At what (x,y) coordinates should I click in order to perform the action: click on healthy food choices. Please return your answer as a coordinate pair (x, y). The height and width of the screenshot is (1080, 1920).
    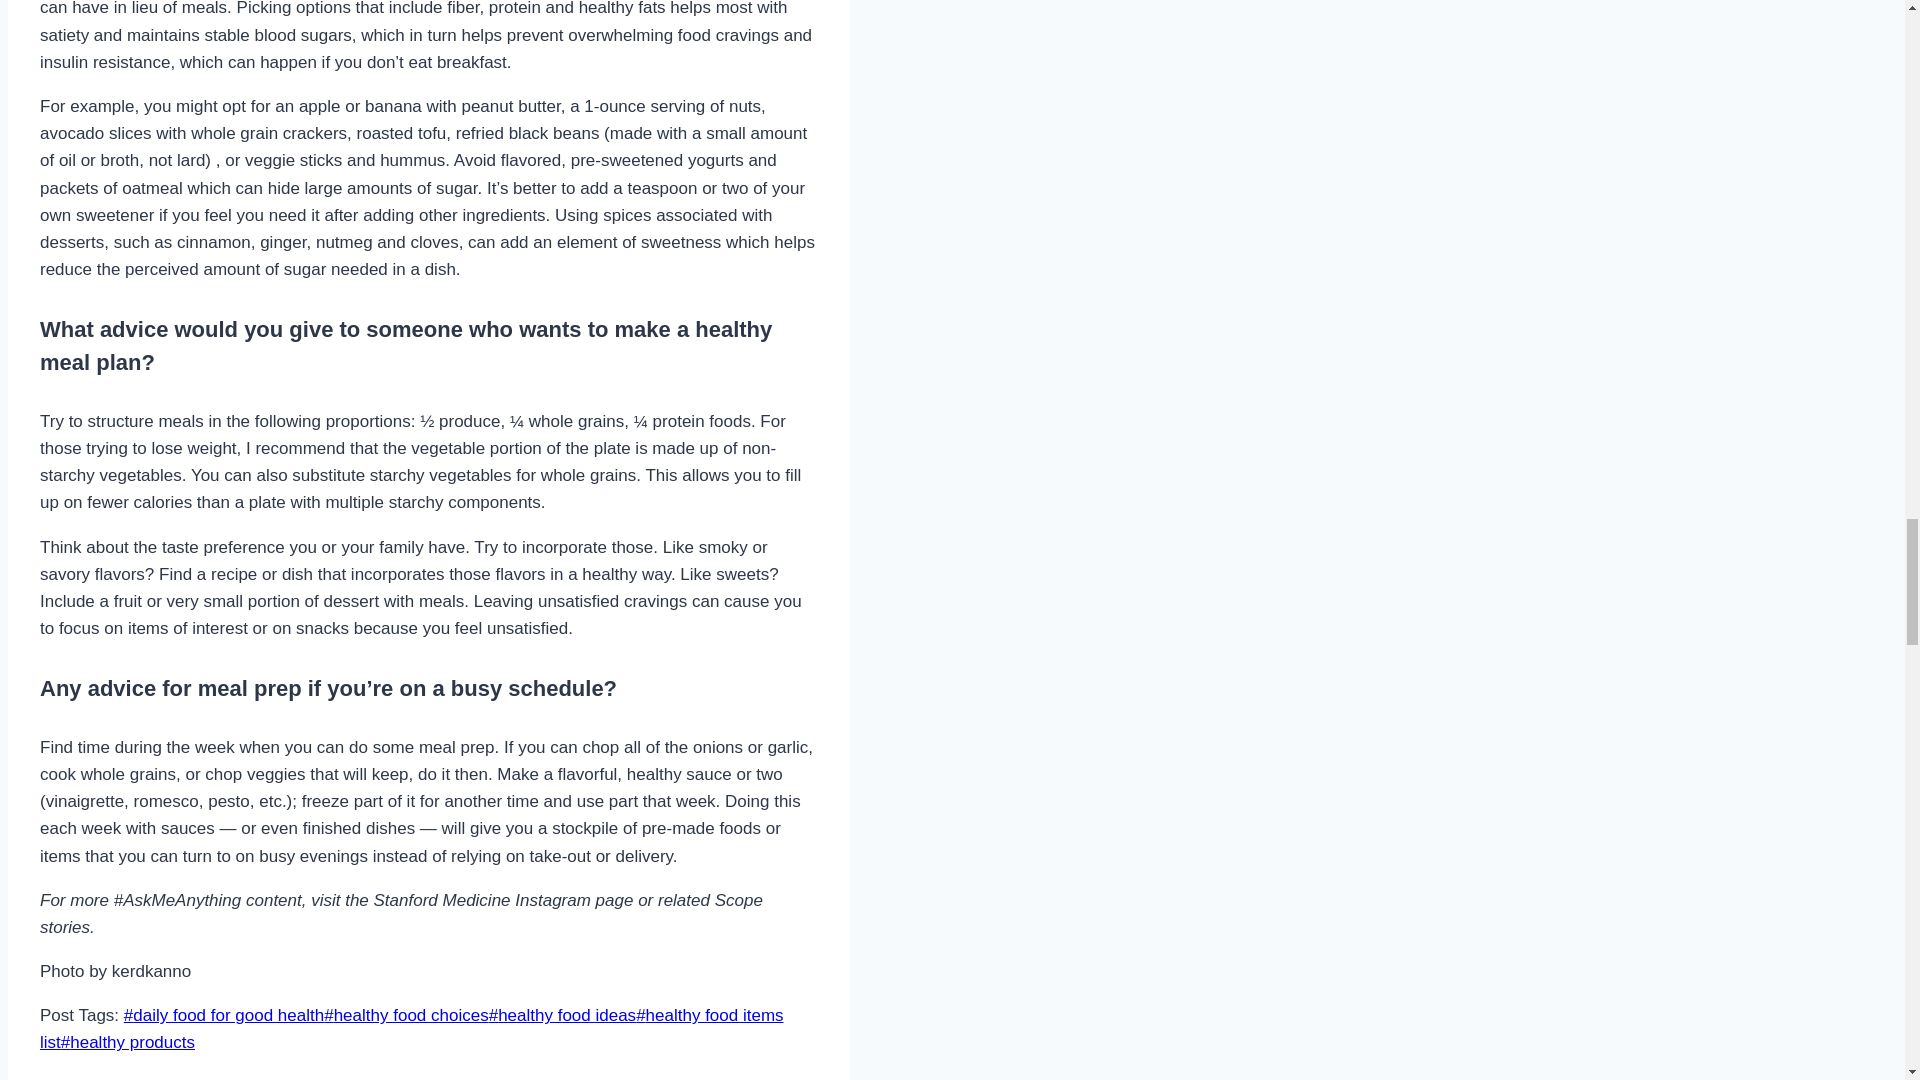
    Looking at the image, I should click on (406, 1014).